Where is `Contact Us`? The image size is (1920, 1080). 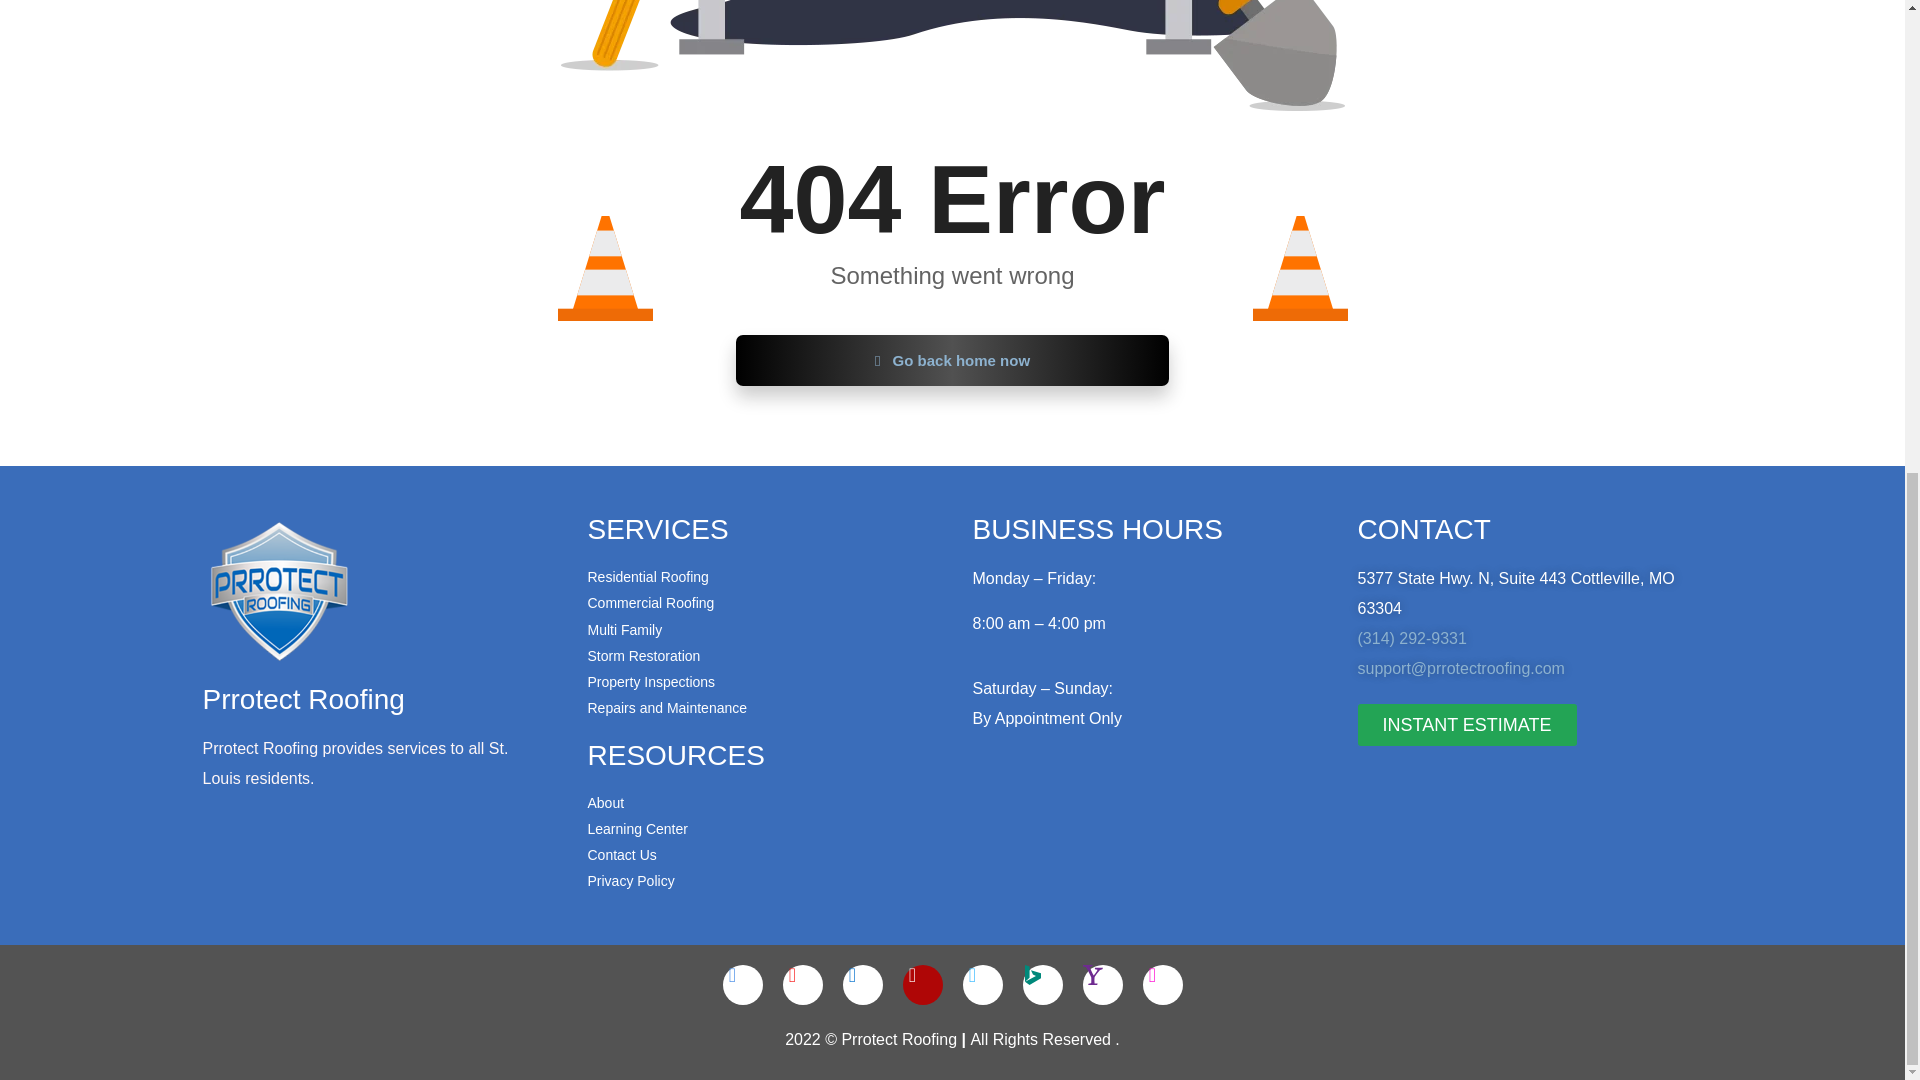 Contact Us is located at coordinates (760, 855).